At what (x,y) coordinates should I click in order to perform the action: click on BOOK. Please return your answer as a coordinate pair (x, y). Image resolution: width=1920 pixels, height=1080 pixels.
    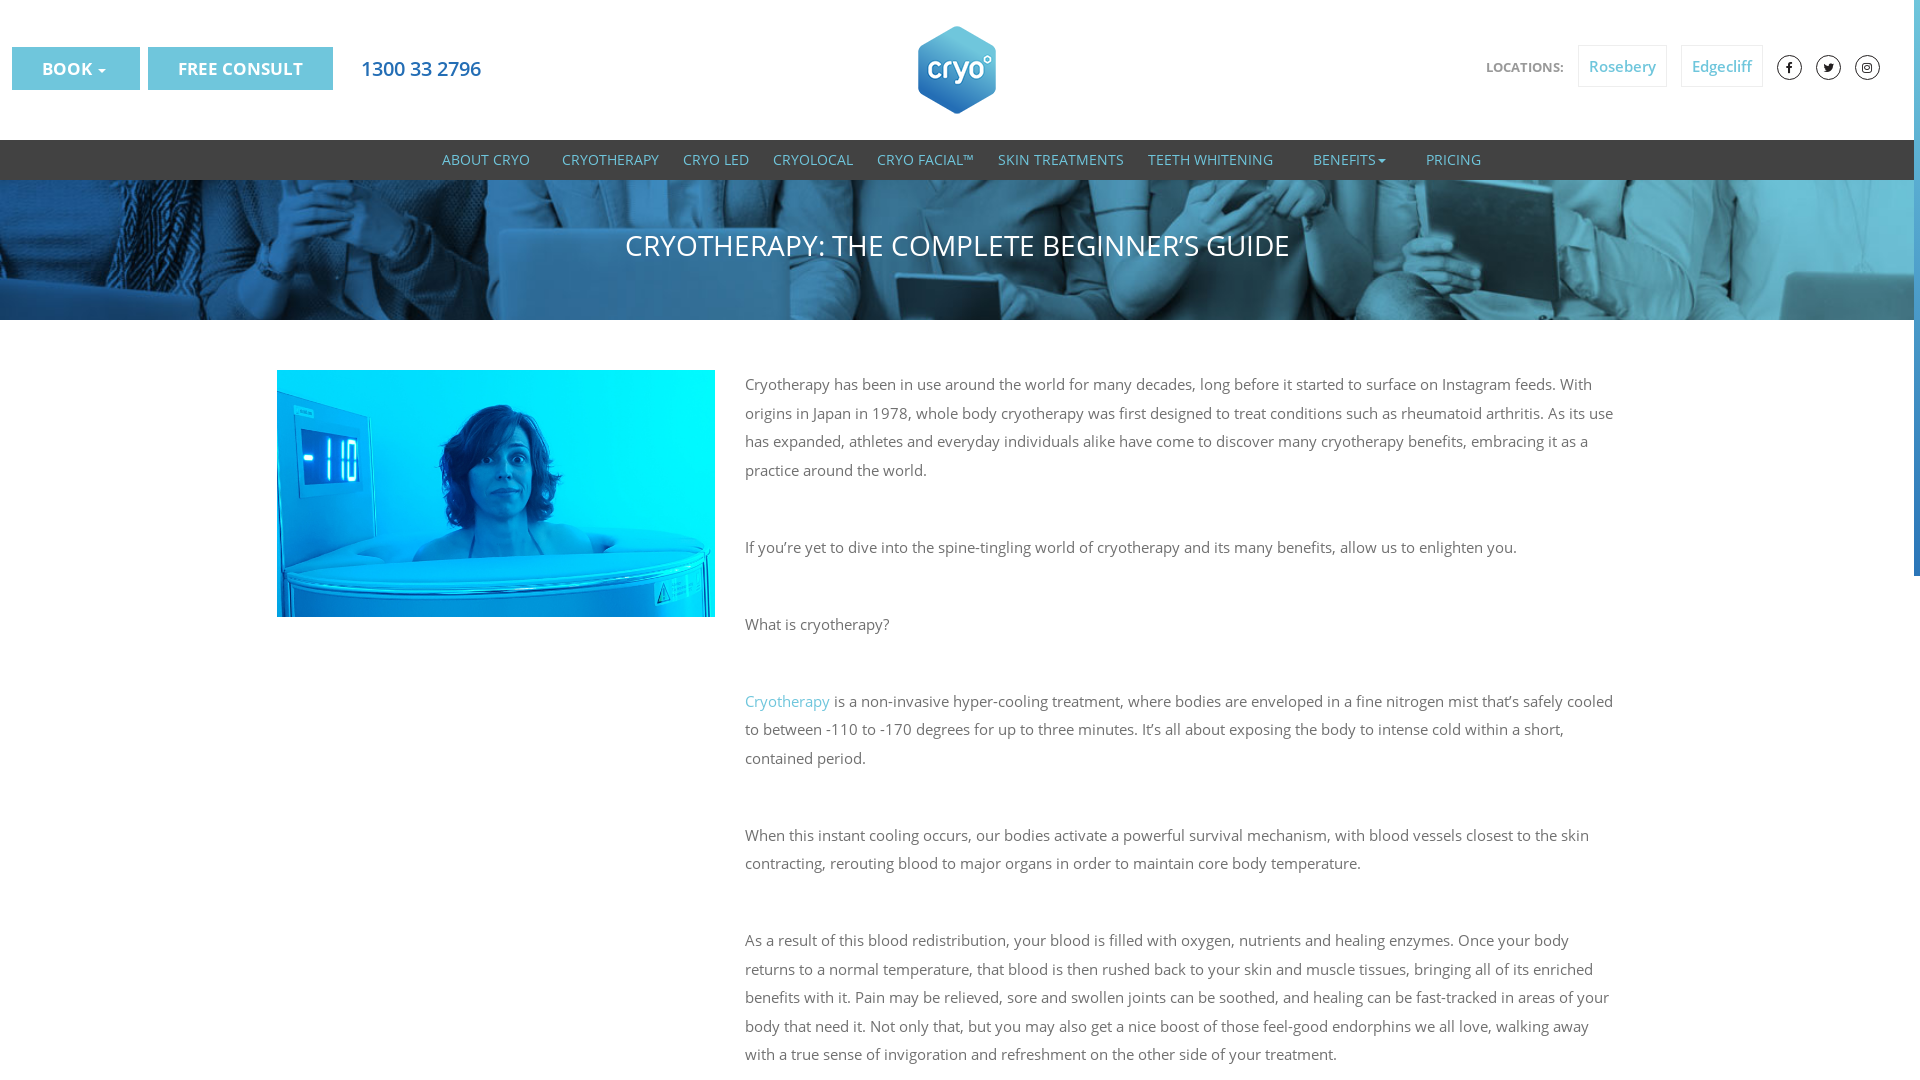
    Looking at the image, I should click on (76, 68).